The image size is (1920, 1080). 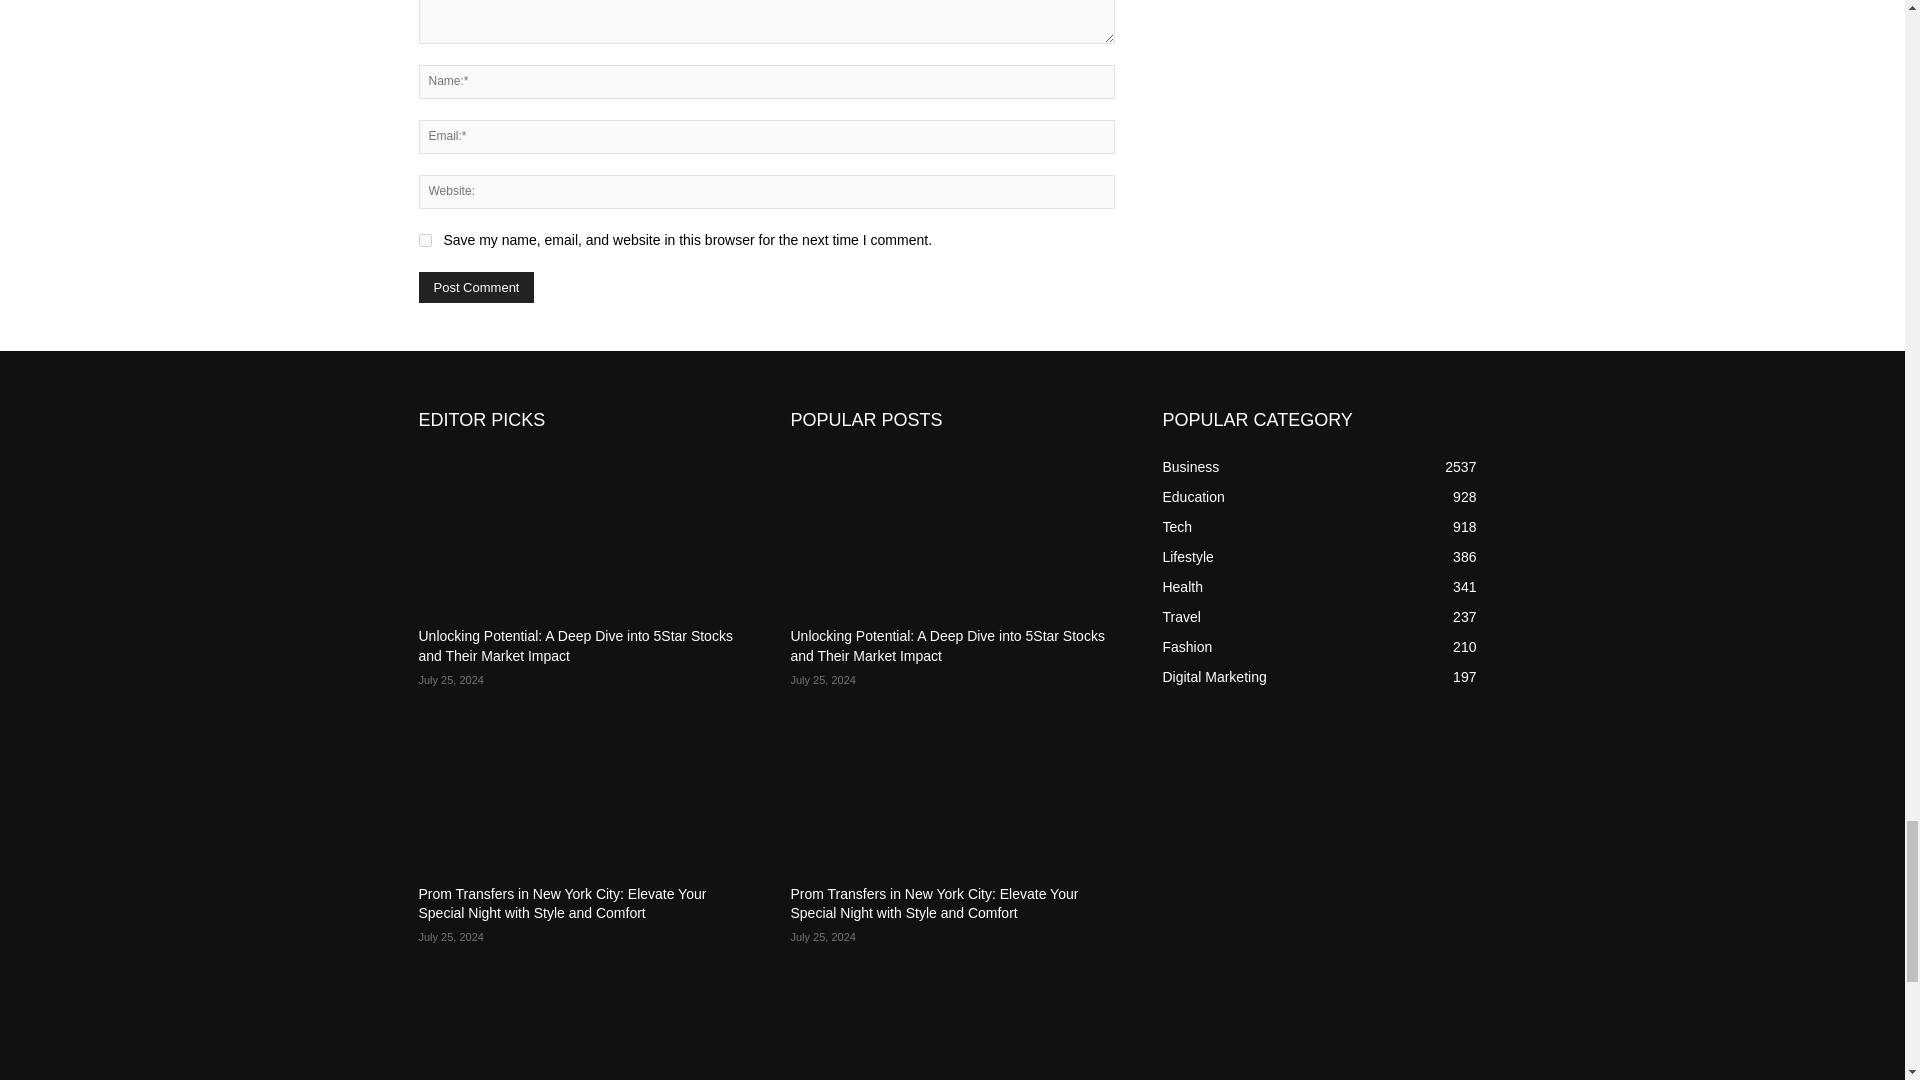 What do you see at coordinates (424, 240) in the screenshot?
I see `yes` at bounding box center [424, 240].